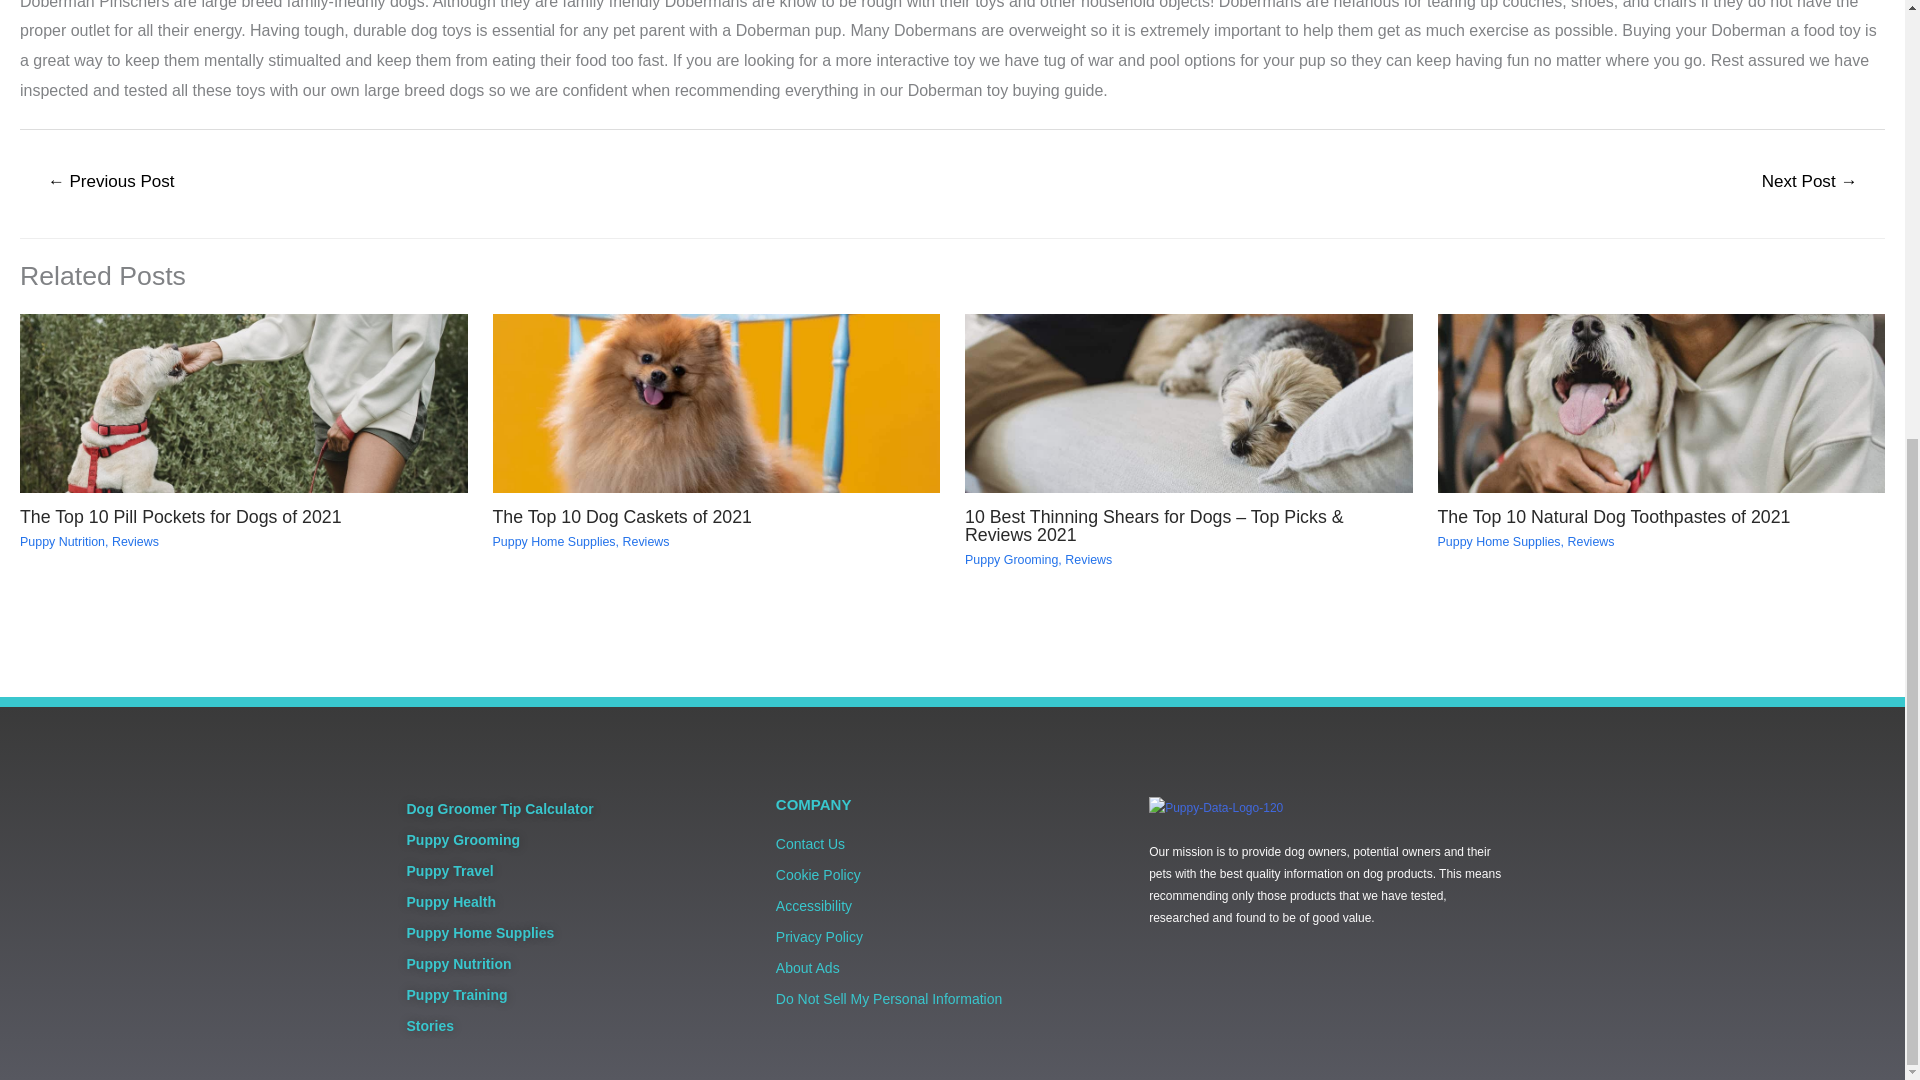 This screenshot has width=1920, height=1080. Describe the element at coordinates (645, 541) in the screenshot. I see `Reviews` at that location.